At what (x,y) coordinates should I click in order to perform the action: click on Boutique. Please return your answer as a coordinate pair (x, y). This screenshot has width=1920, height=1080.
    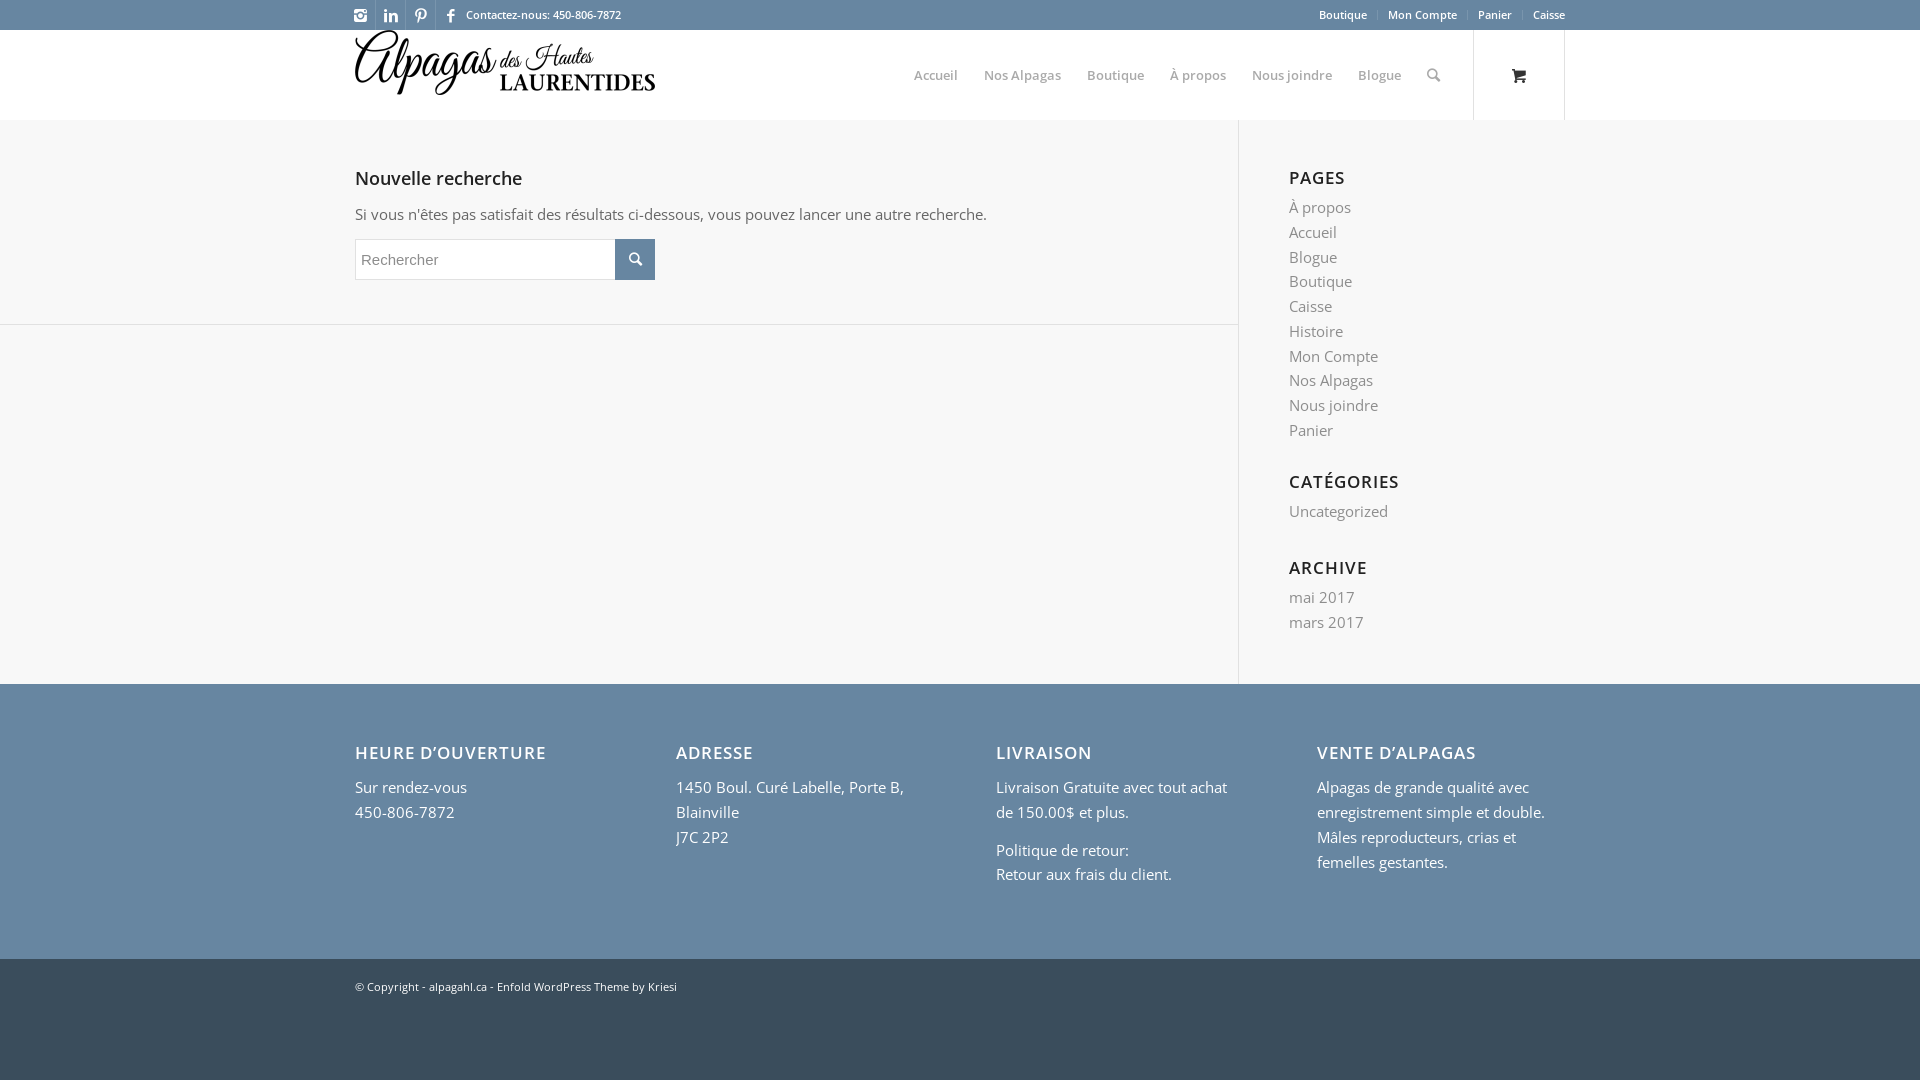
    Looking at the image, I should click on (1116, 75).